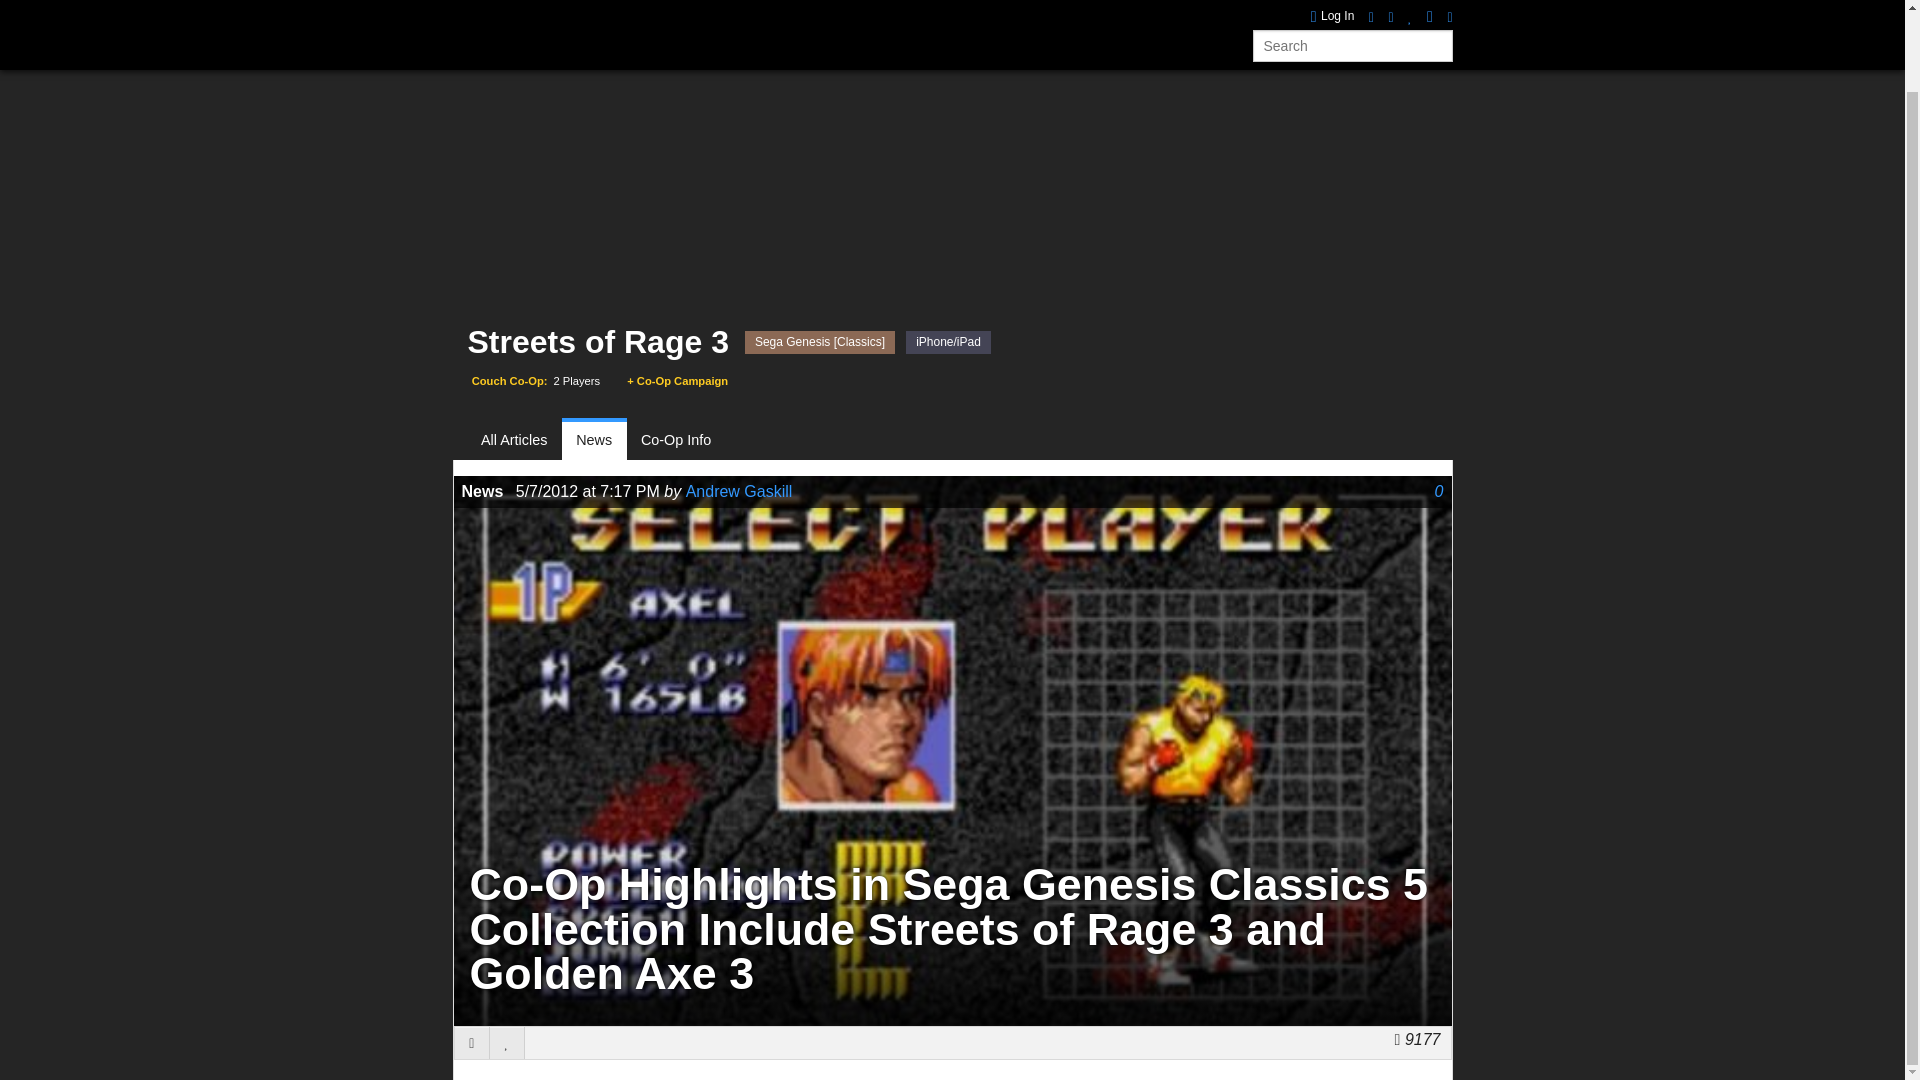 The width and height of the screenshot is (1920, 1080). I want to click on Reviews, so click(694, 8).